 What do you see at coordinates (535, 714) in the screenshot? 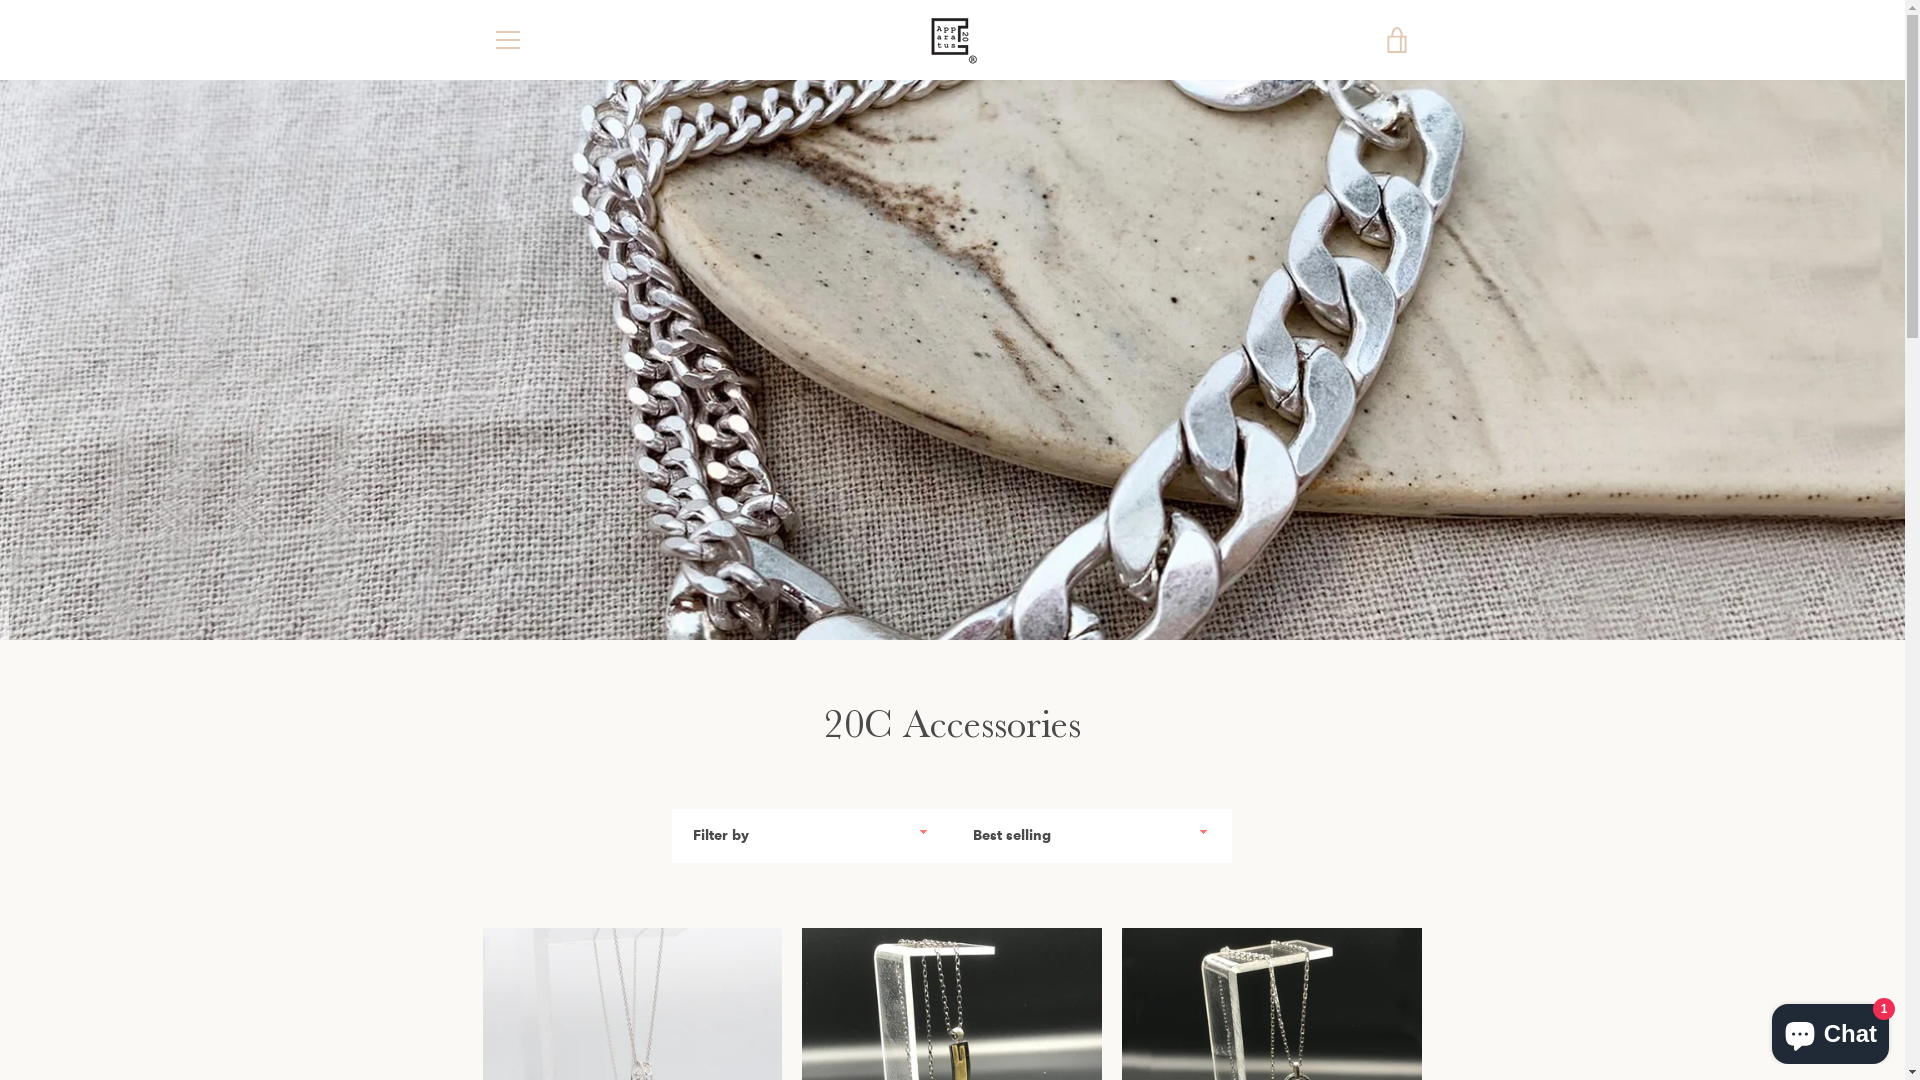
I see `CONTACT US` at bounding box center [535, 714].